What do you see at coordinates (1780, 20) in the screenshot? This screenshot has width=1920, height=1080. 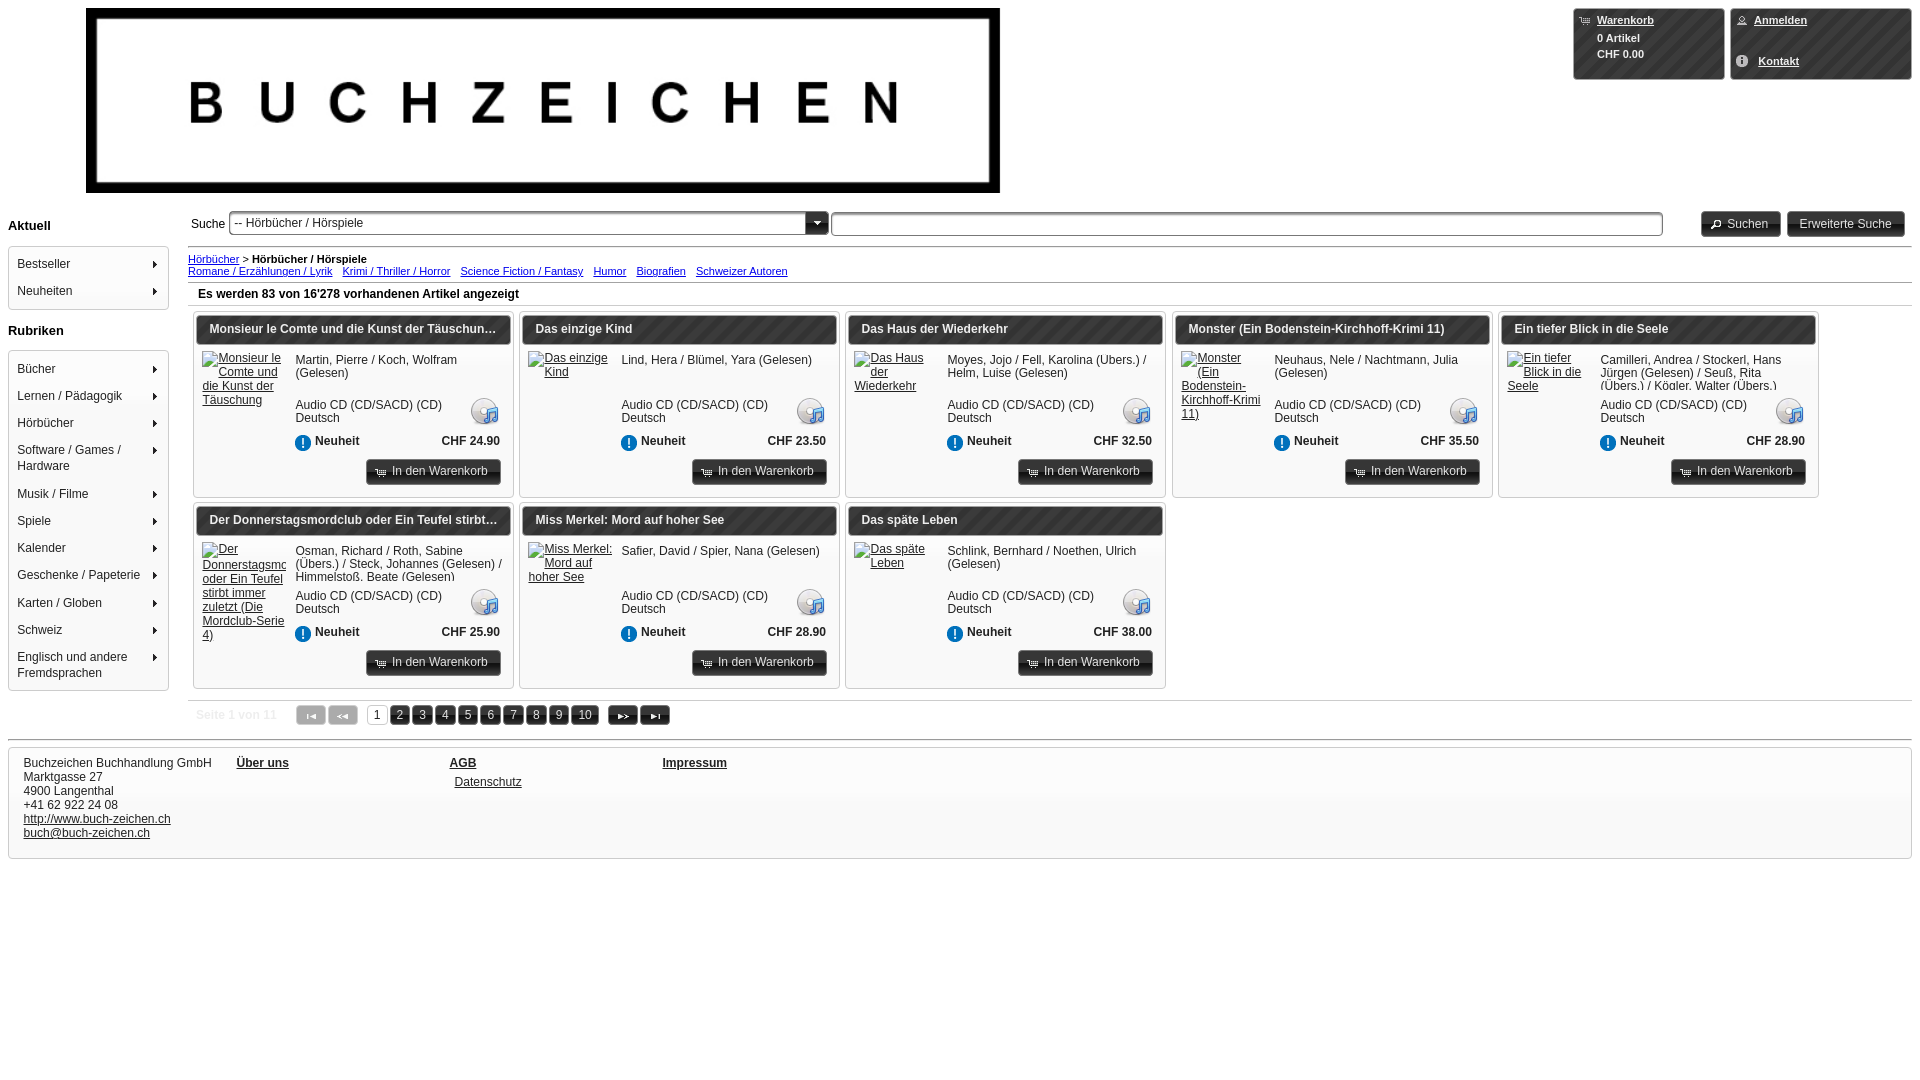 I see `Anmelden` at bounding box center [1780, 20].